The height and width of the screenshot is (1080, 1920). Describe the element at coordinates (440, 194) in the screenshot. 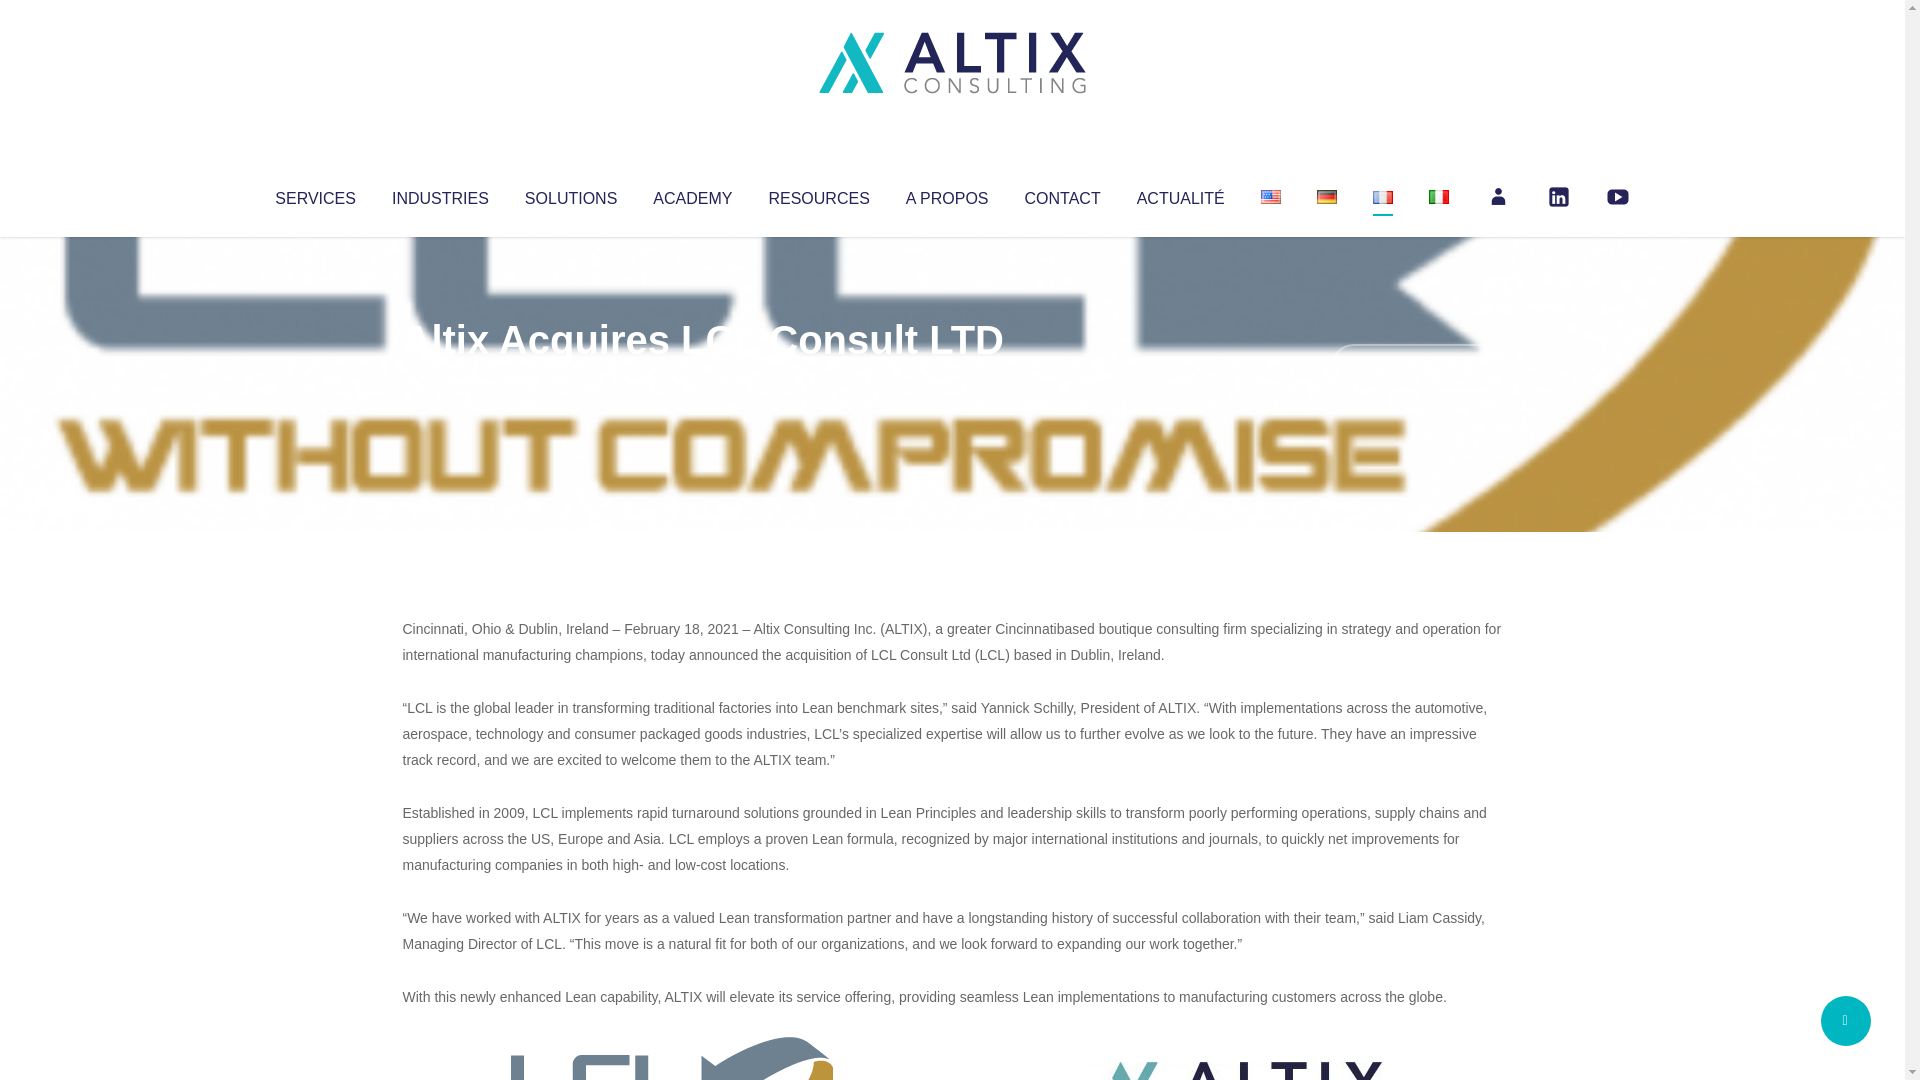

I see `INDUSTRIES` at that location.